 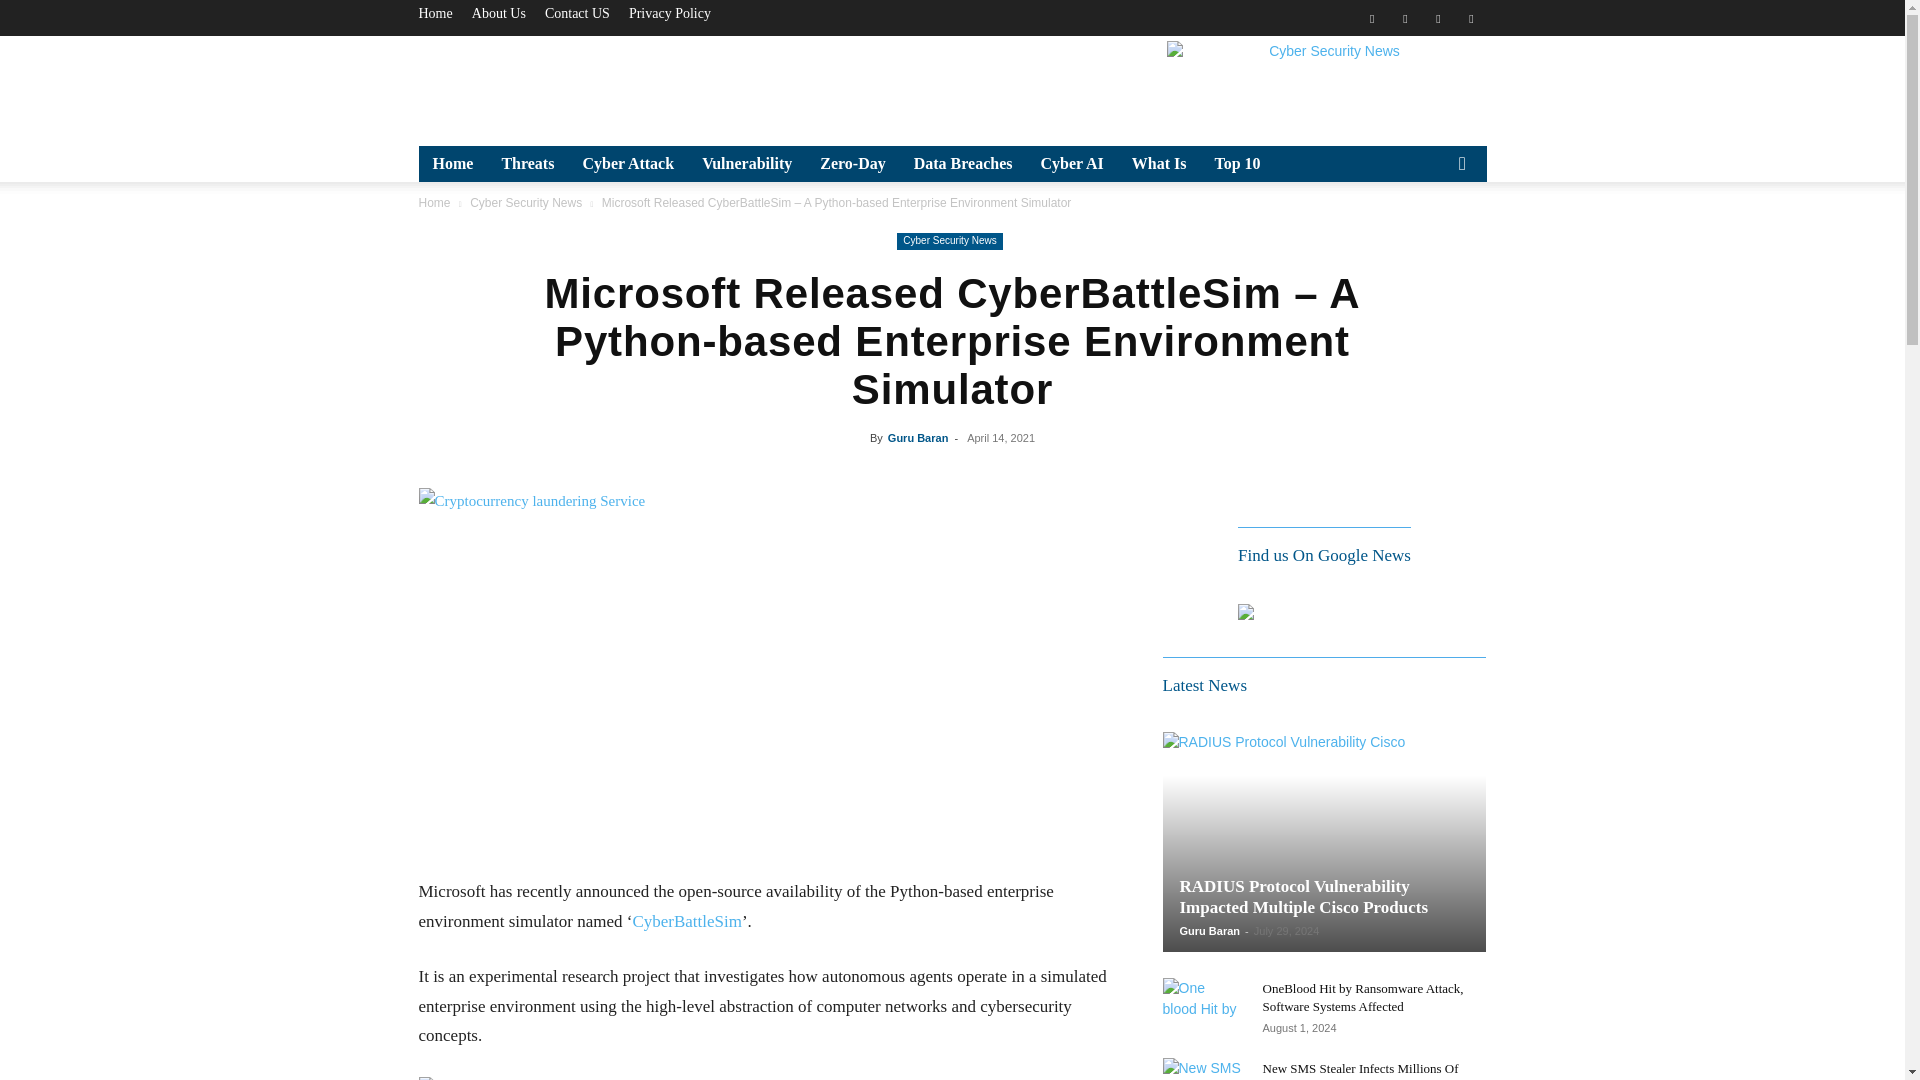 What do you see at coordinates (499, 13) in the screenshot?
I see `About Us` at bounding box center [499, 13].